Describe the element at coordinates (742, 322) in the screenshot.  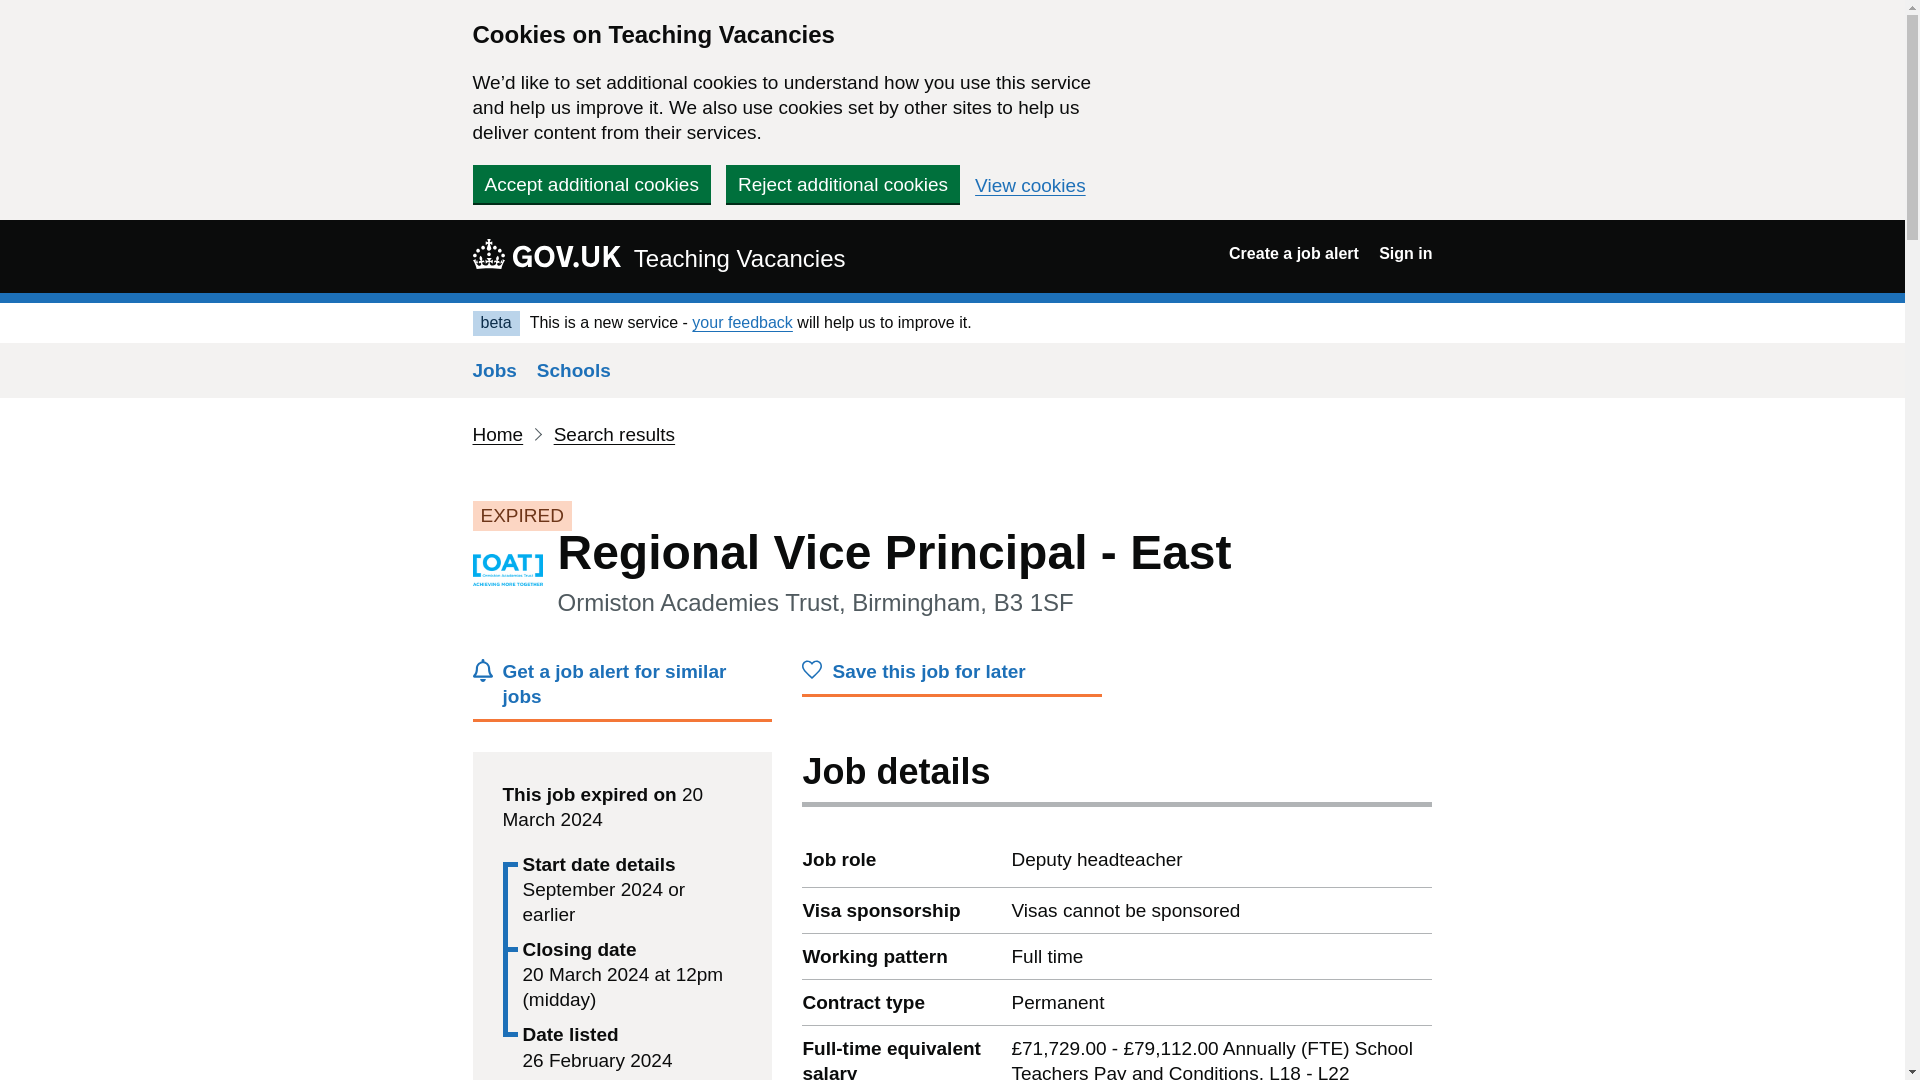
I see `your feedback` at that location.